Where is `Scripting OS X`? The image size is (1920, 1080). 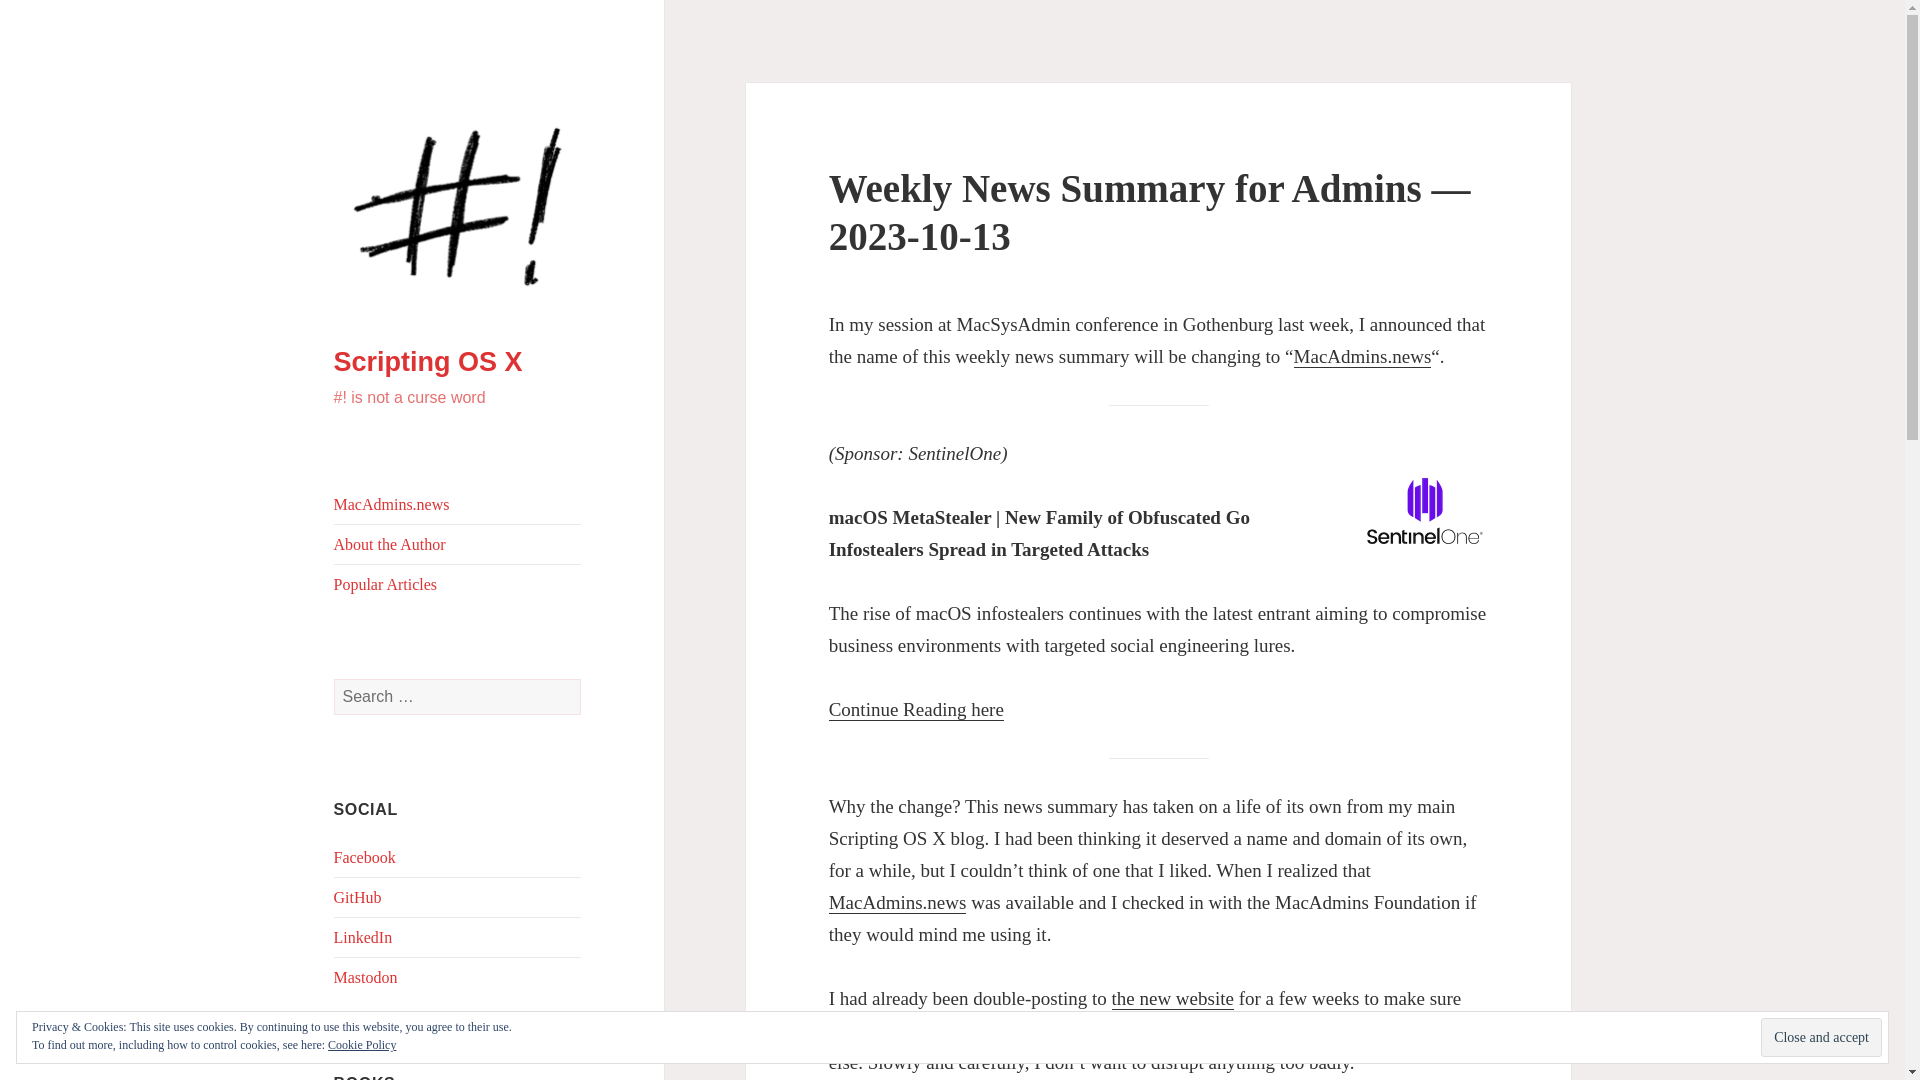 Scripting OS X is located at coordinates (428, 361).